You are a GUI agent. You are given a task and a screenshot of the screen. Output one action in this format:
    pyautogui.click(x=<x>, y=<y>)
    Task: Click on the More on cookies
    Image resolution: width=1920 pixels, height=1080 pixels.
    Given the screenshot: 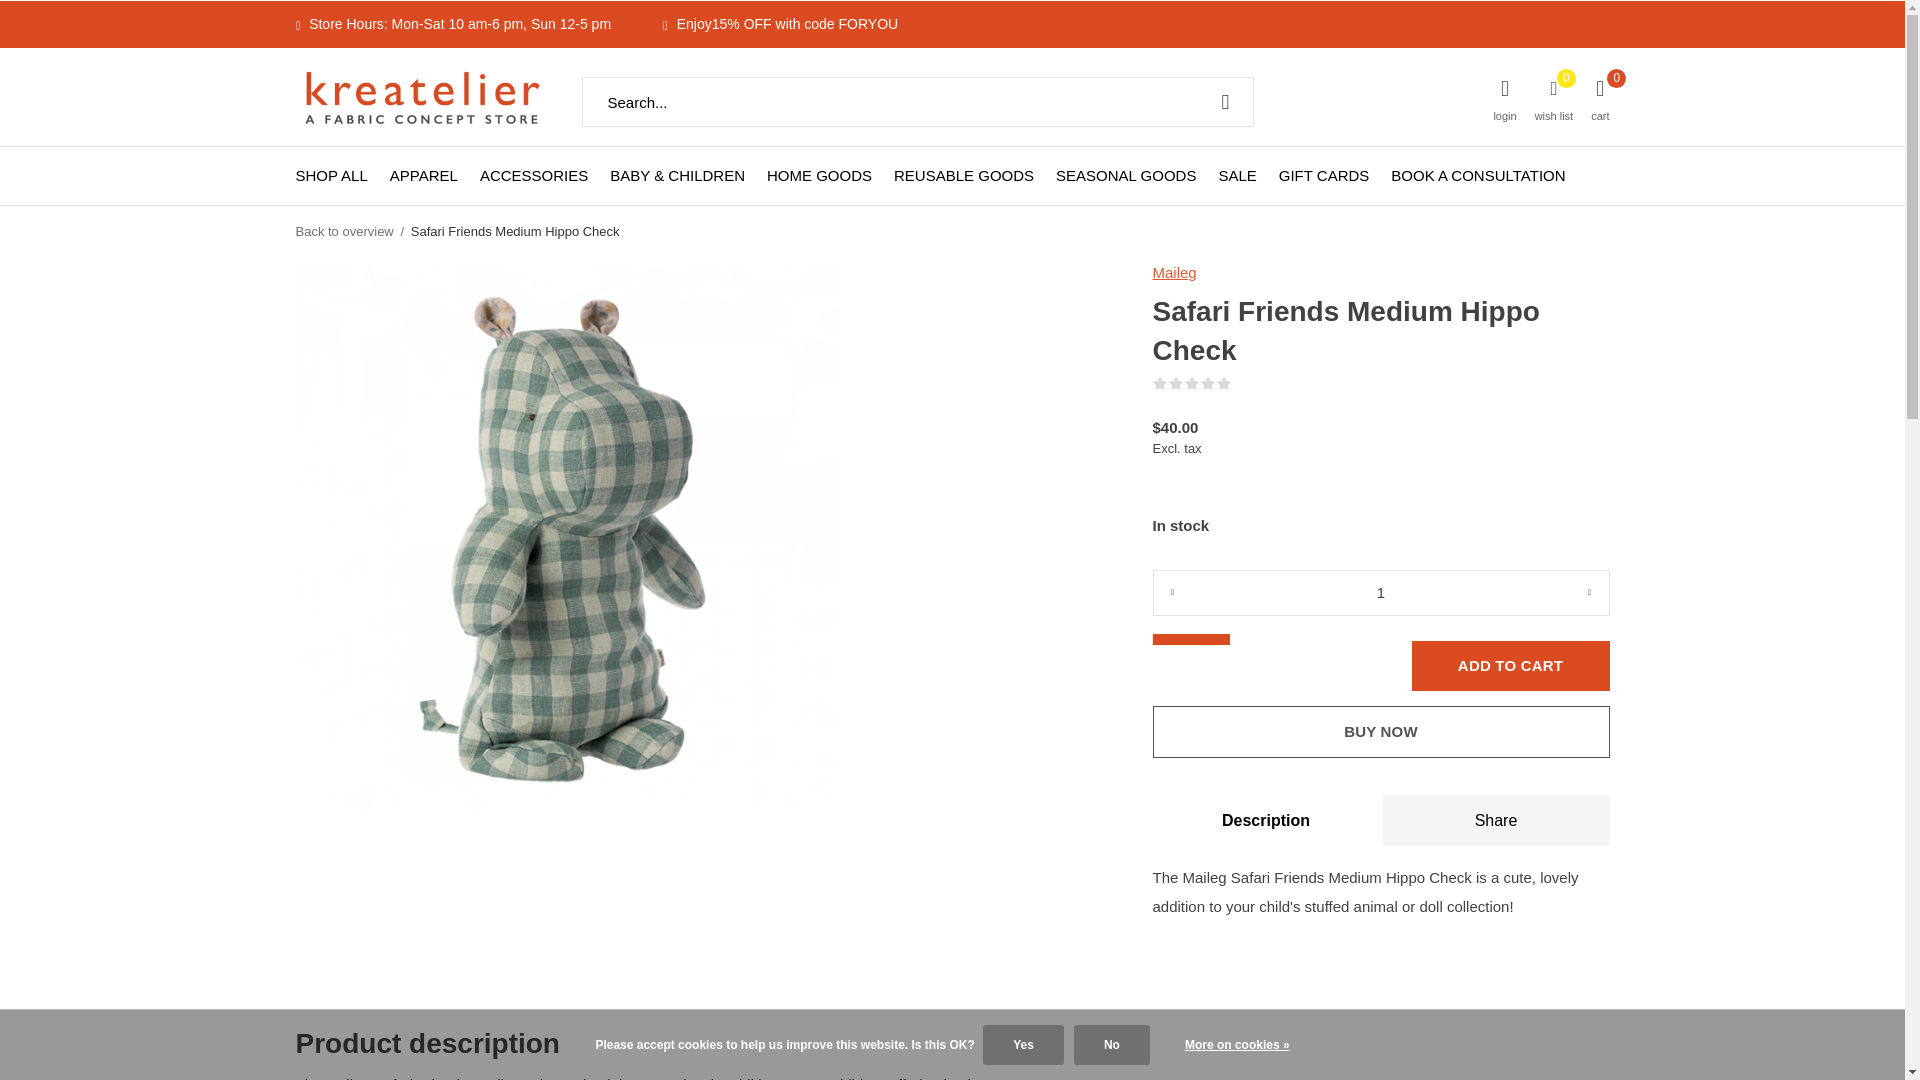 What is the action you would take?
    pyautogui.click(x=1237, y=1045)
    